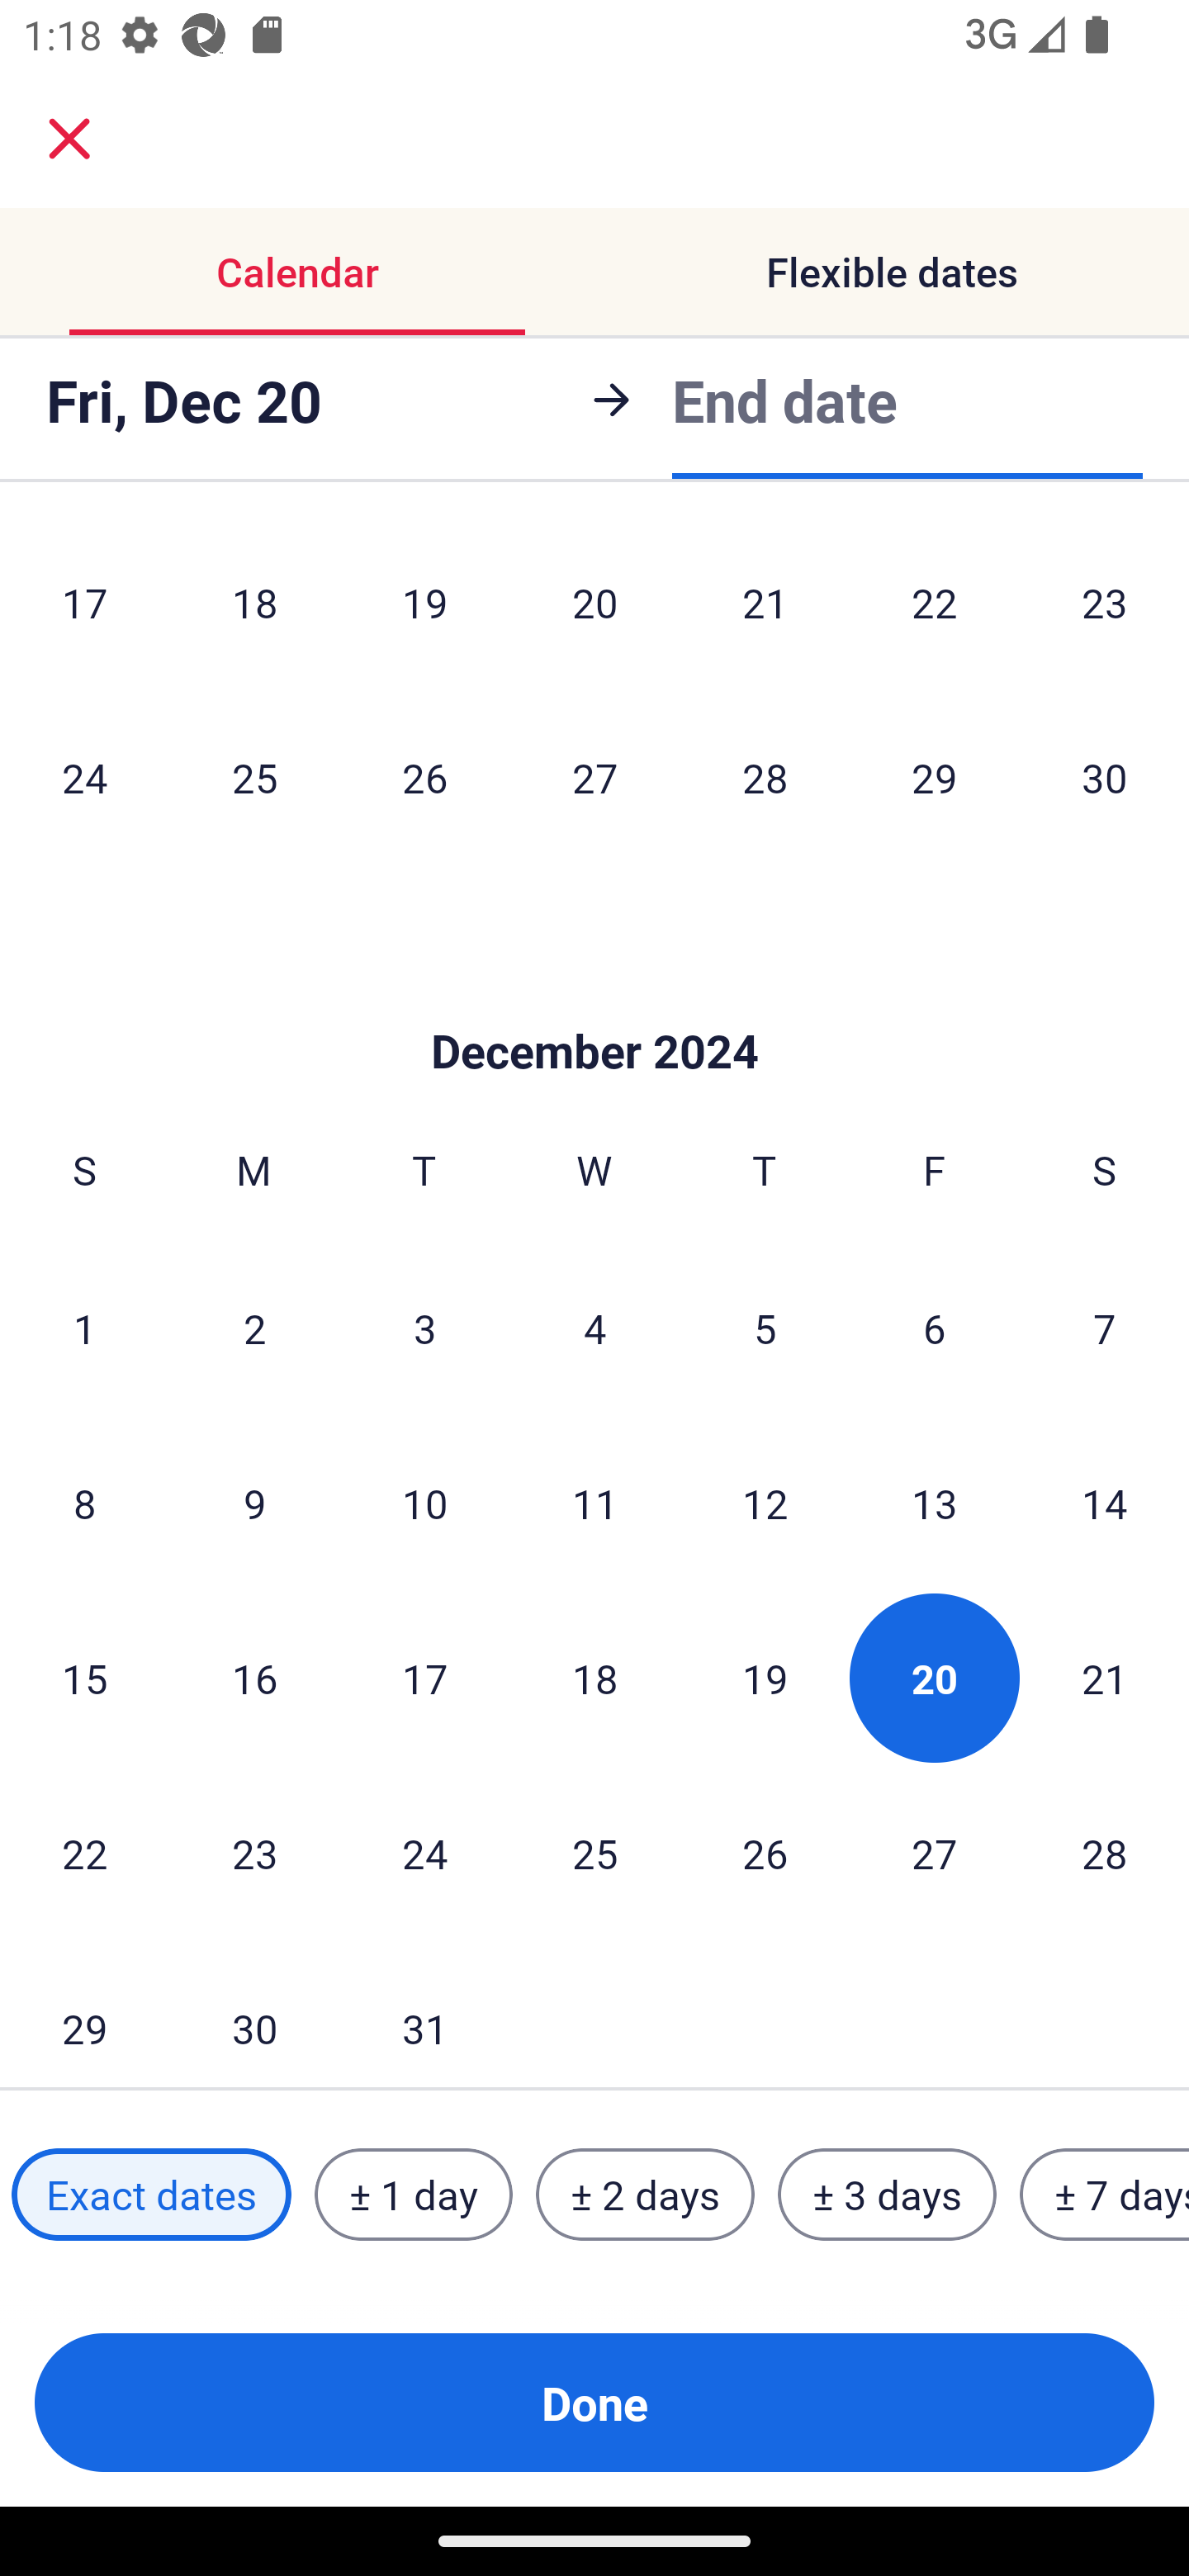  I want to click on 13 Friday, December 13, 2024, so click(935, 1503).